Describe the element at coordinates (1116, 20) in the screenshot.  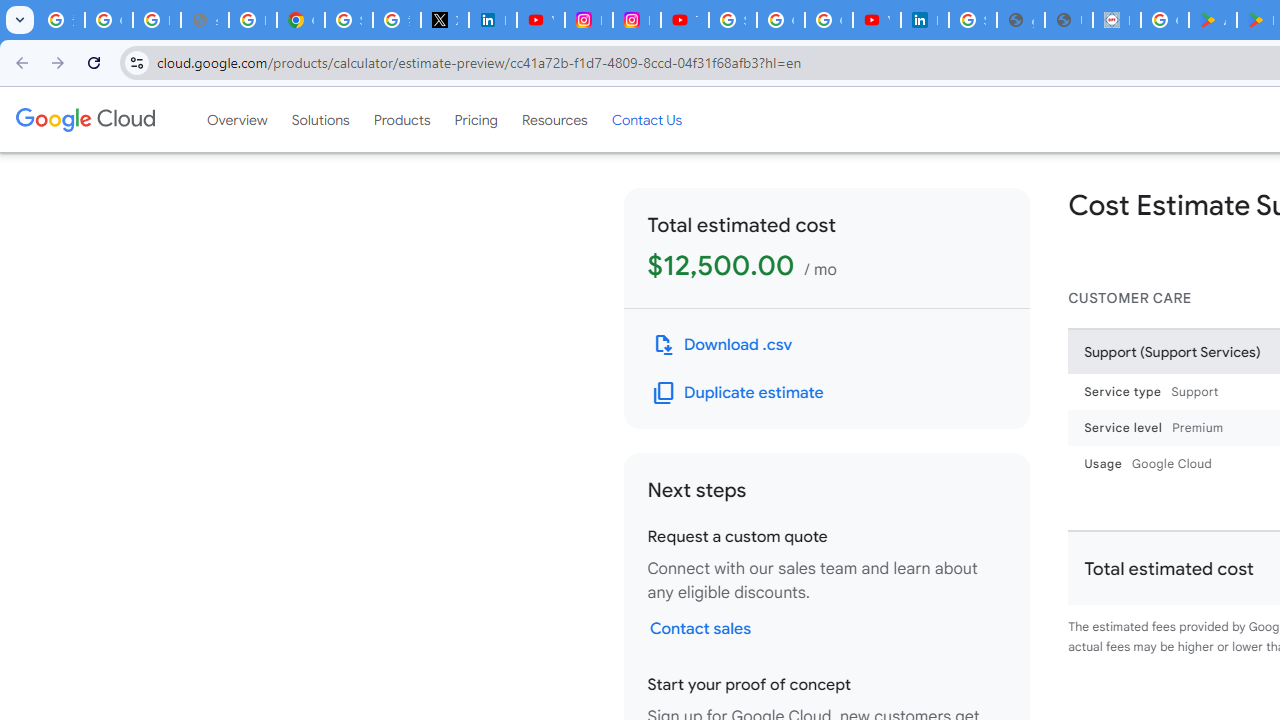
I see `Data Privacy Framework` at that location.